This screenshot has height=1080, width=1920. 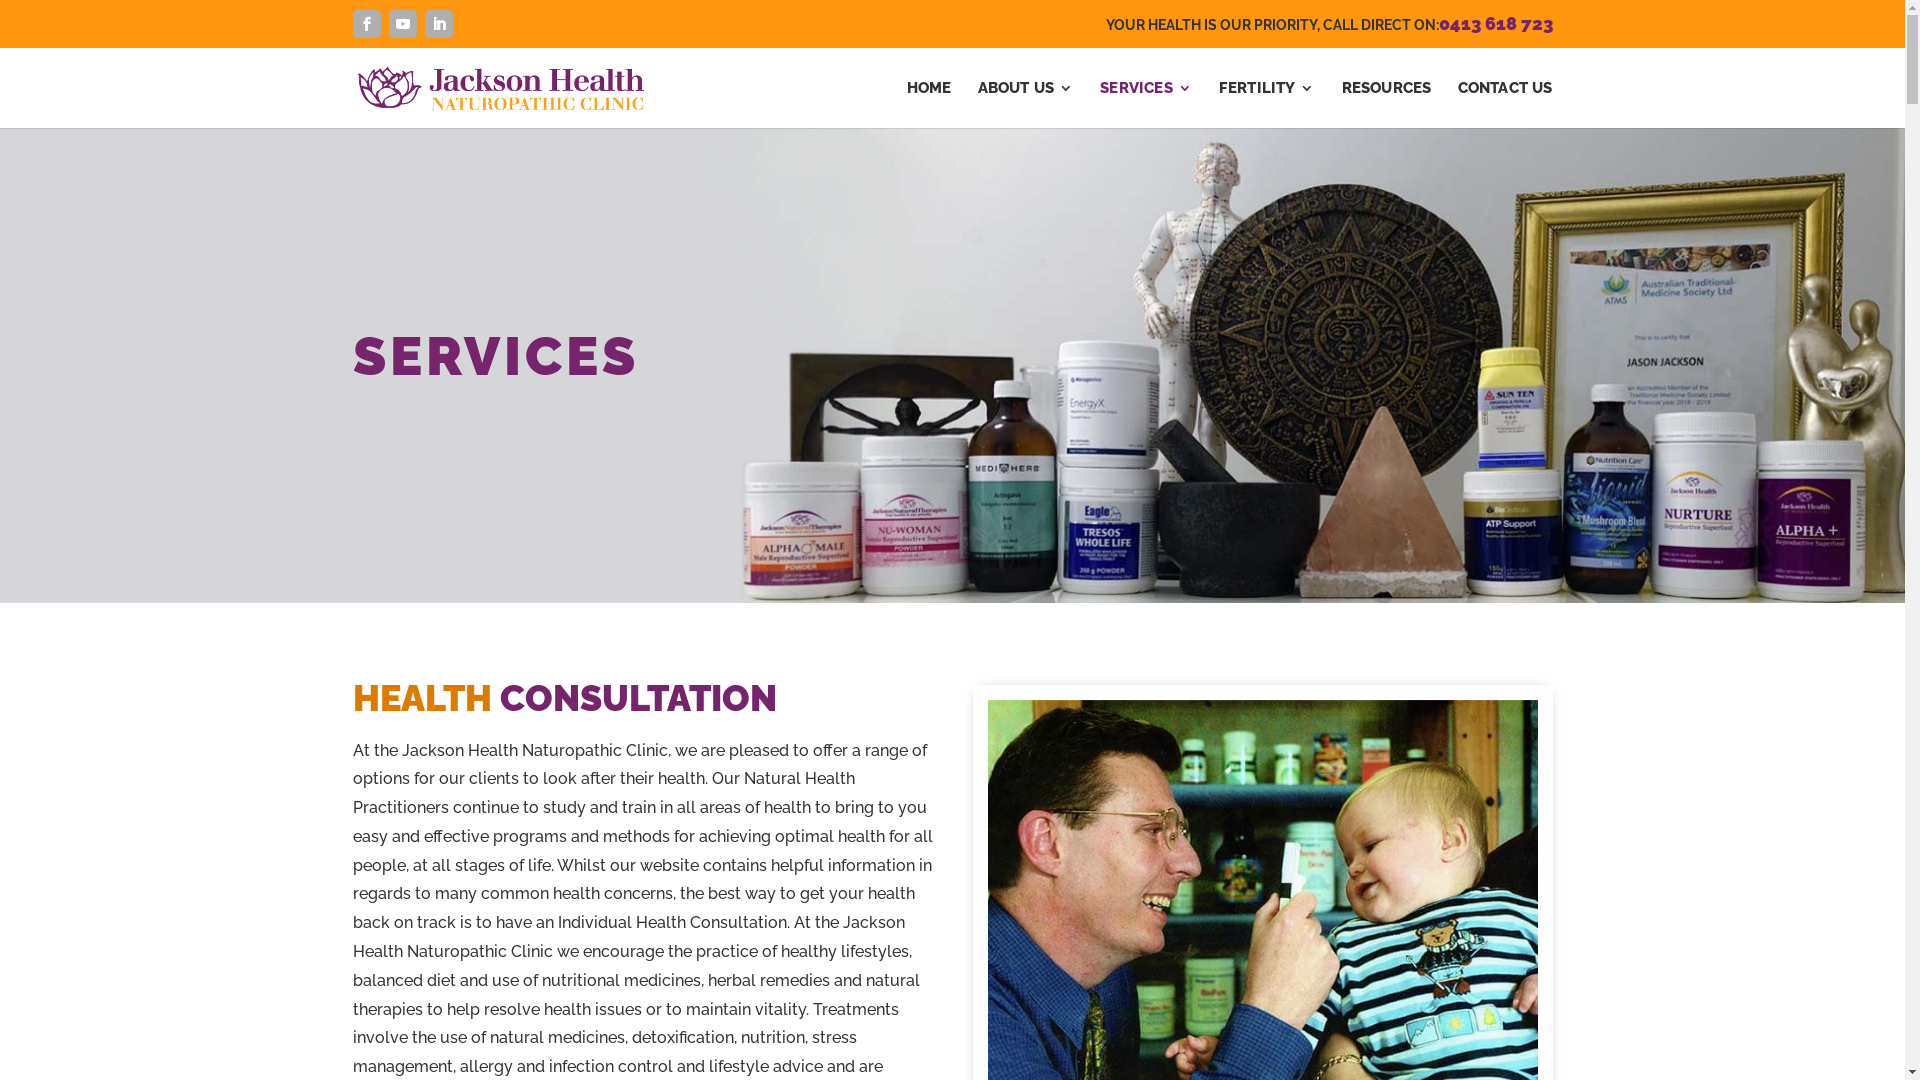 What do you see at coordinates (402, 24) in the screenshot?
I see `Follow on Youtube` at bounding box center [402, 24].